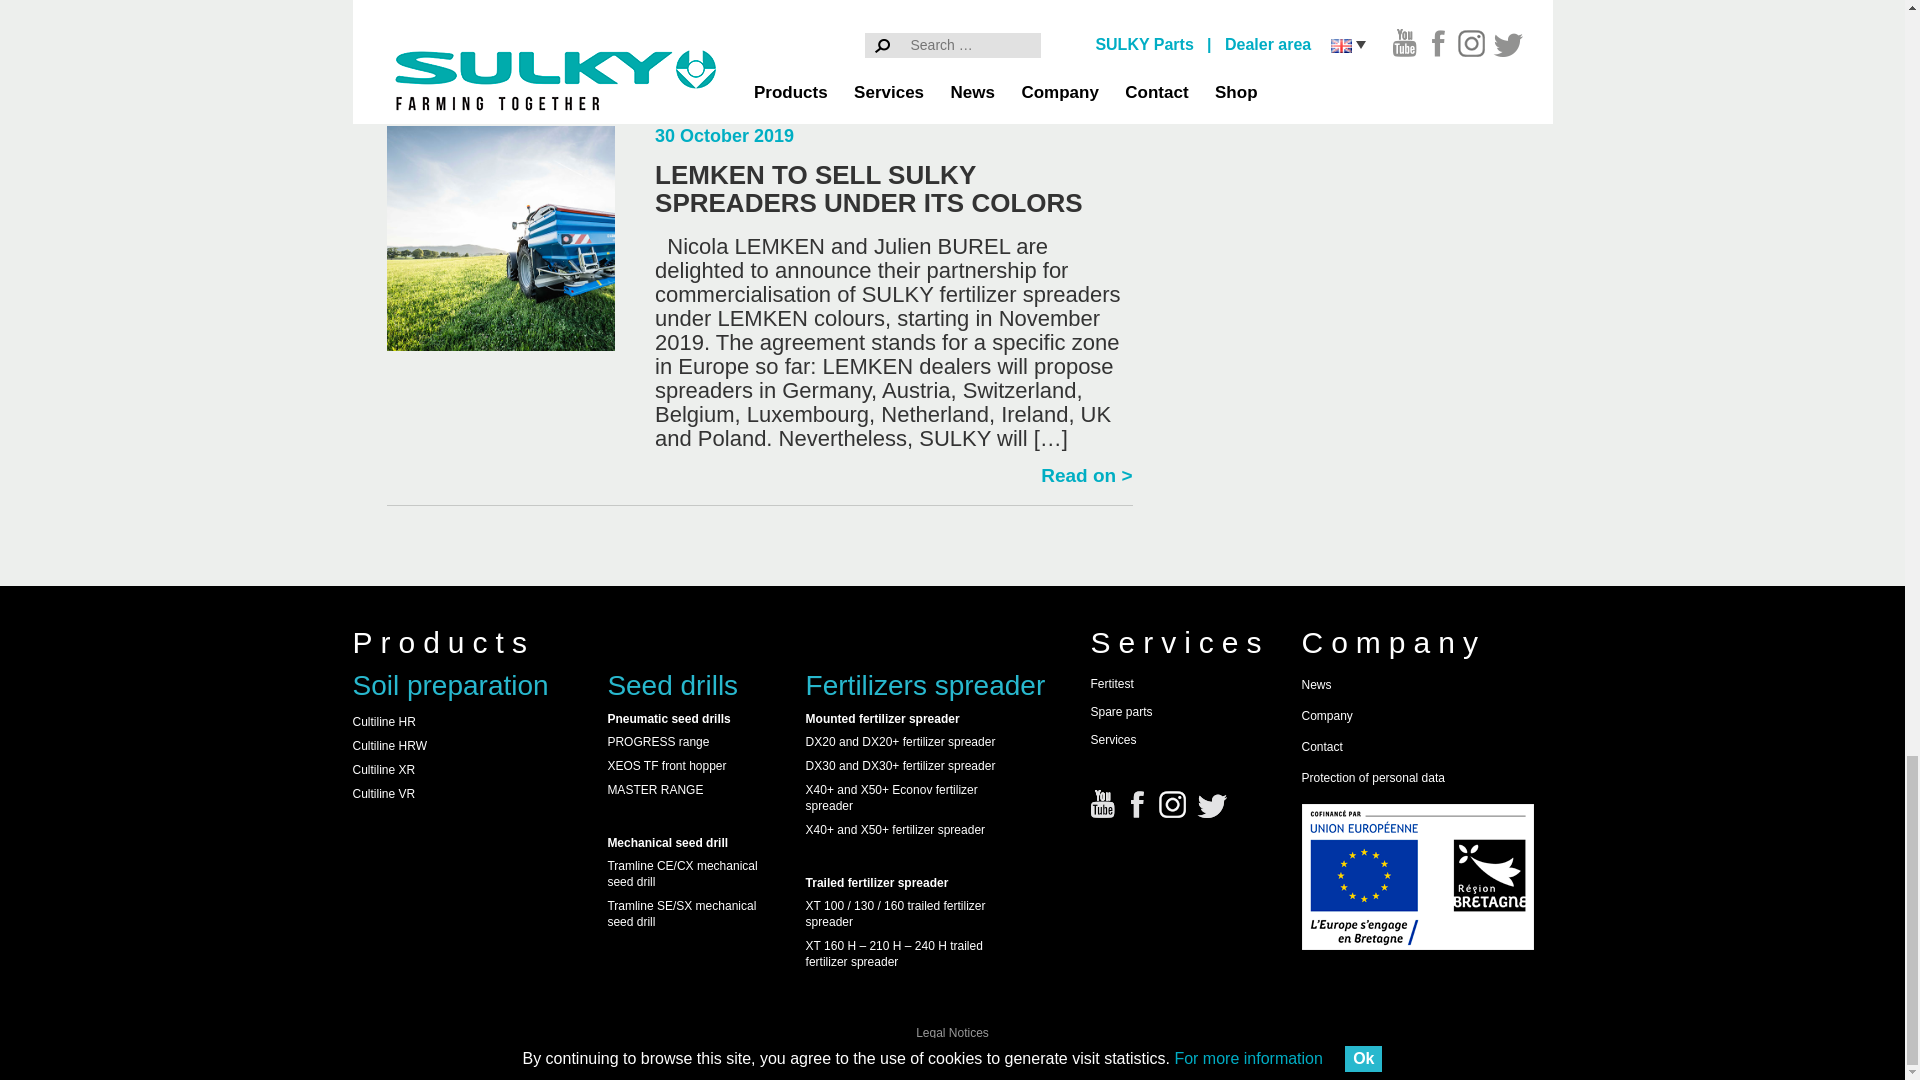  I want to click on Instgram, so click(1172, 803).